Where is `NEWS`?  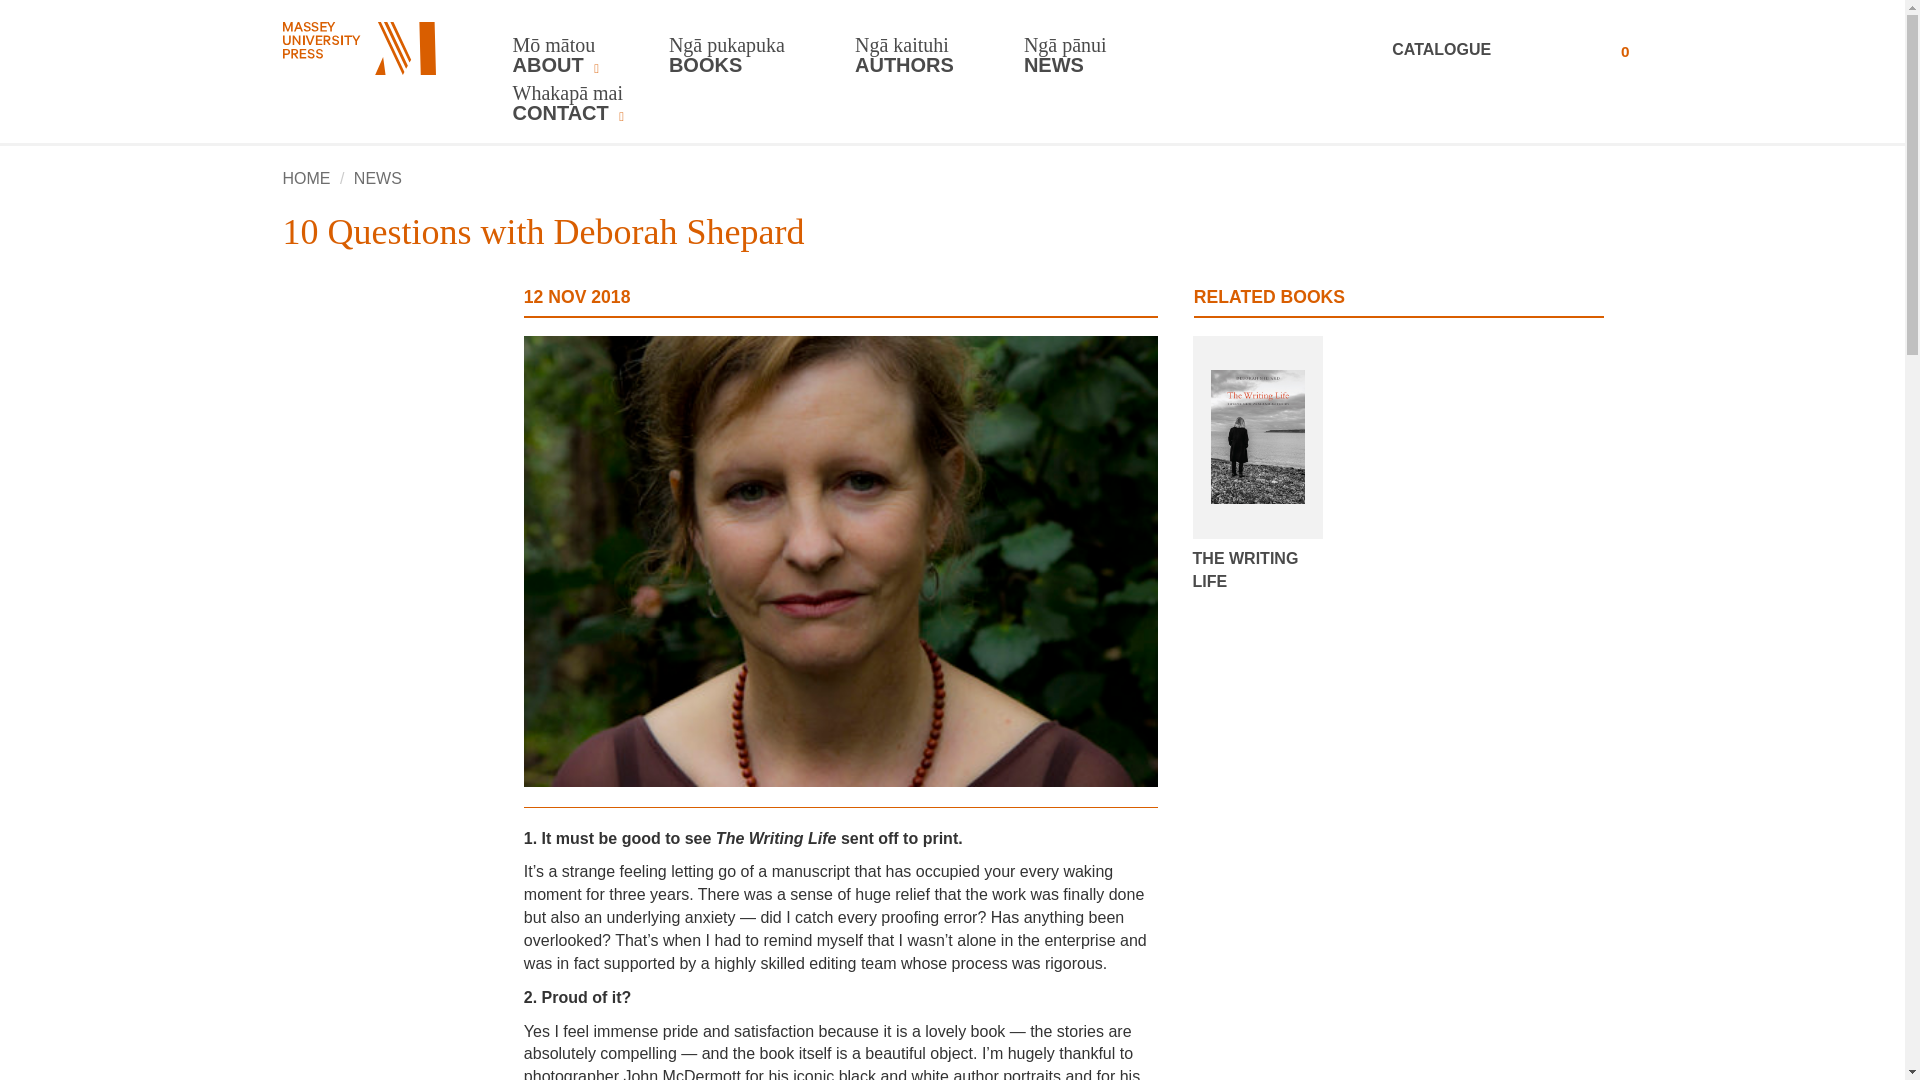 NEWS is located at coordinates (377, 178).